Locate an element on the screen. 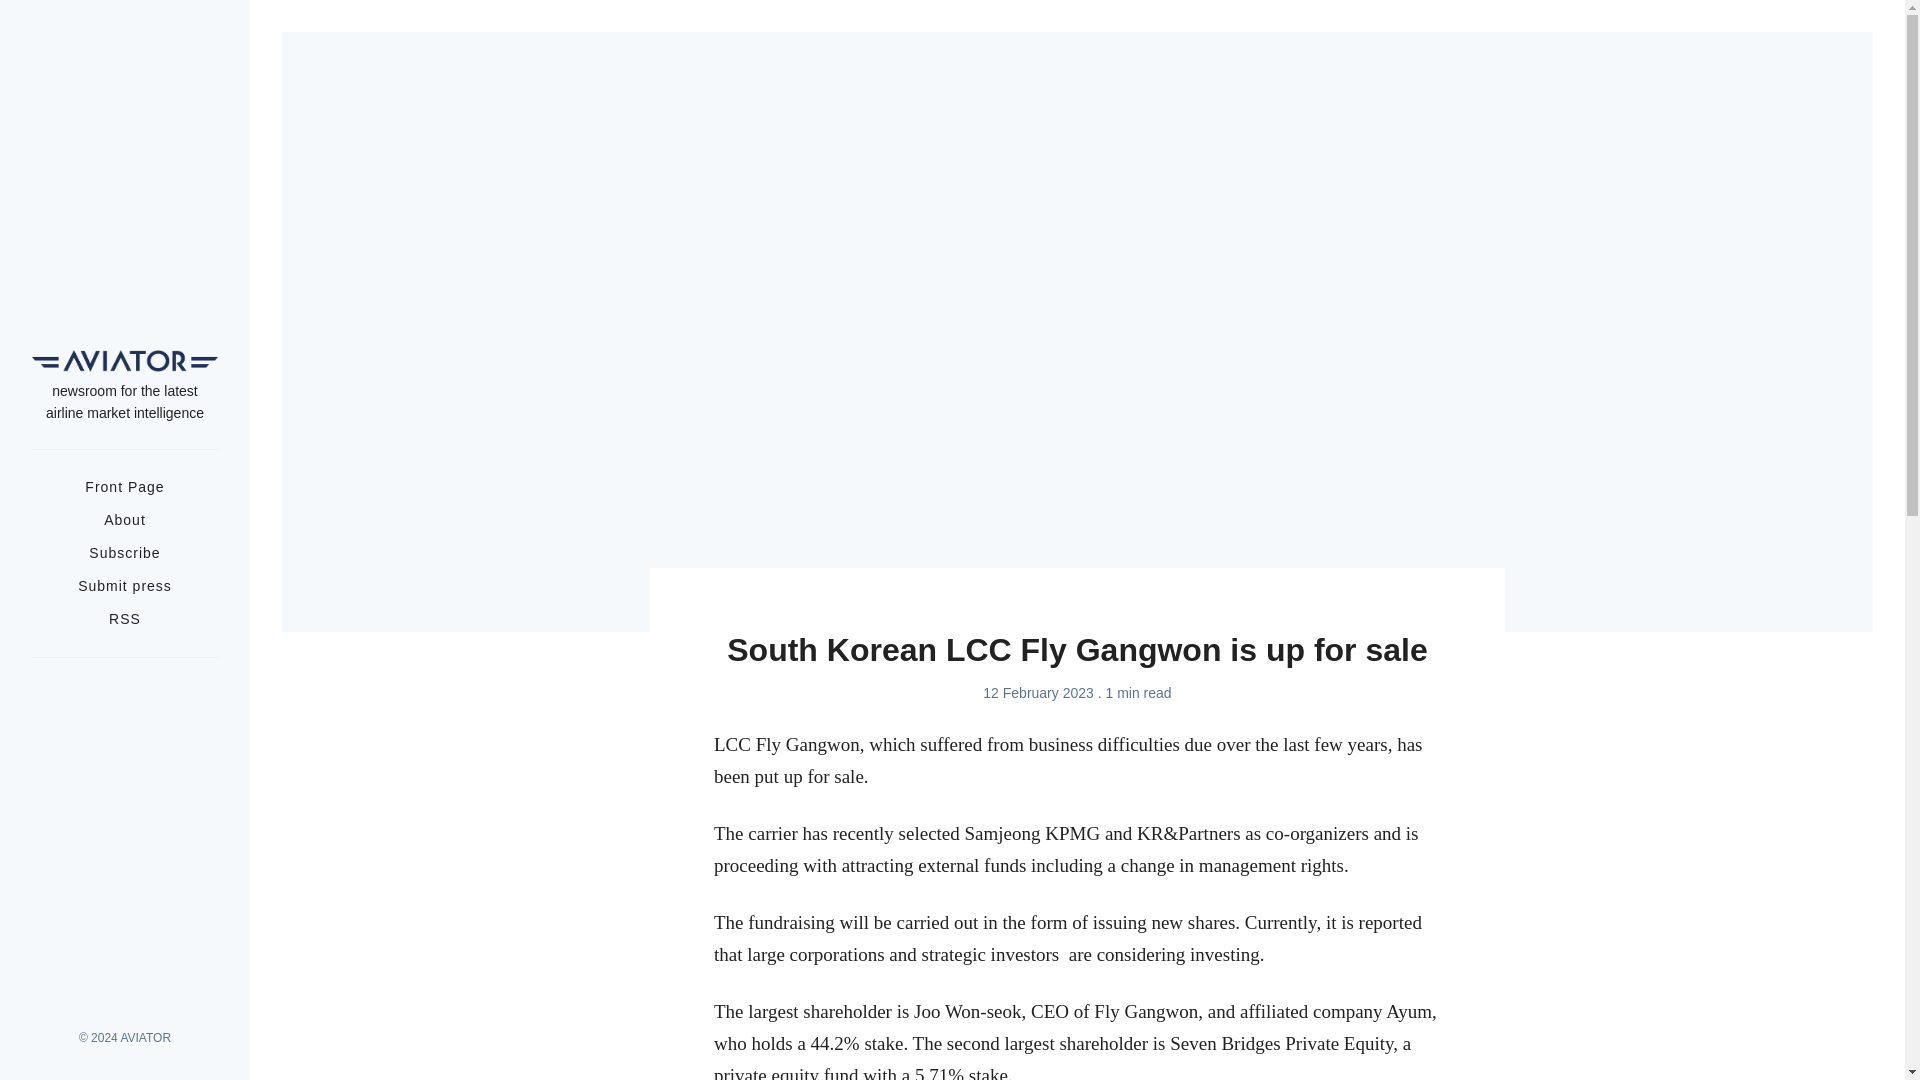 The width and height of the screenshot is (1920, 1080). Submit press is located at coordinates (125, 586).